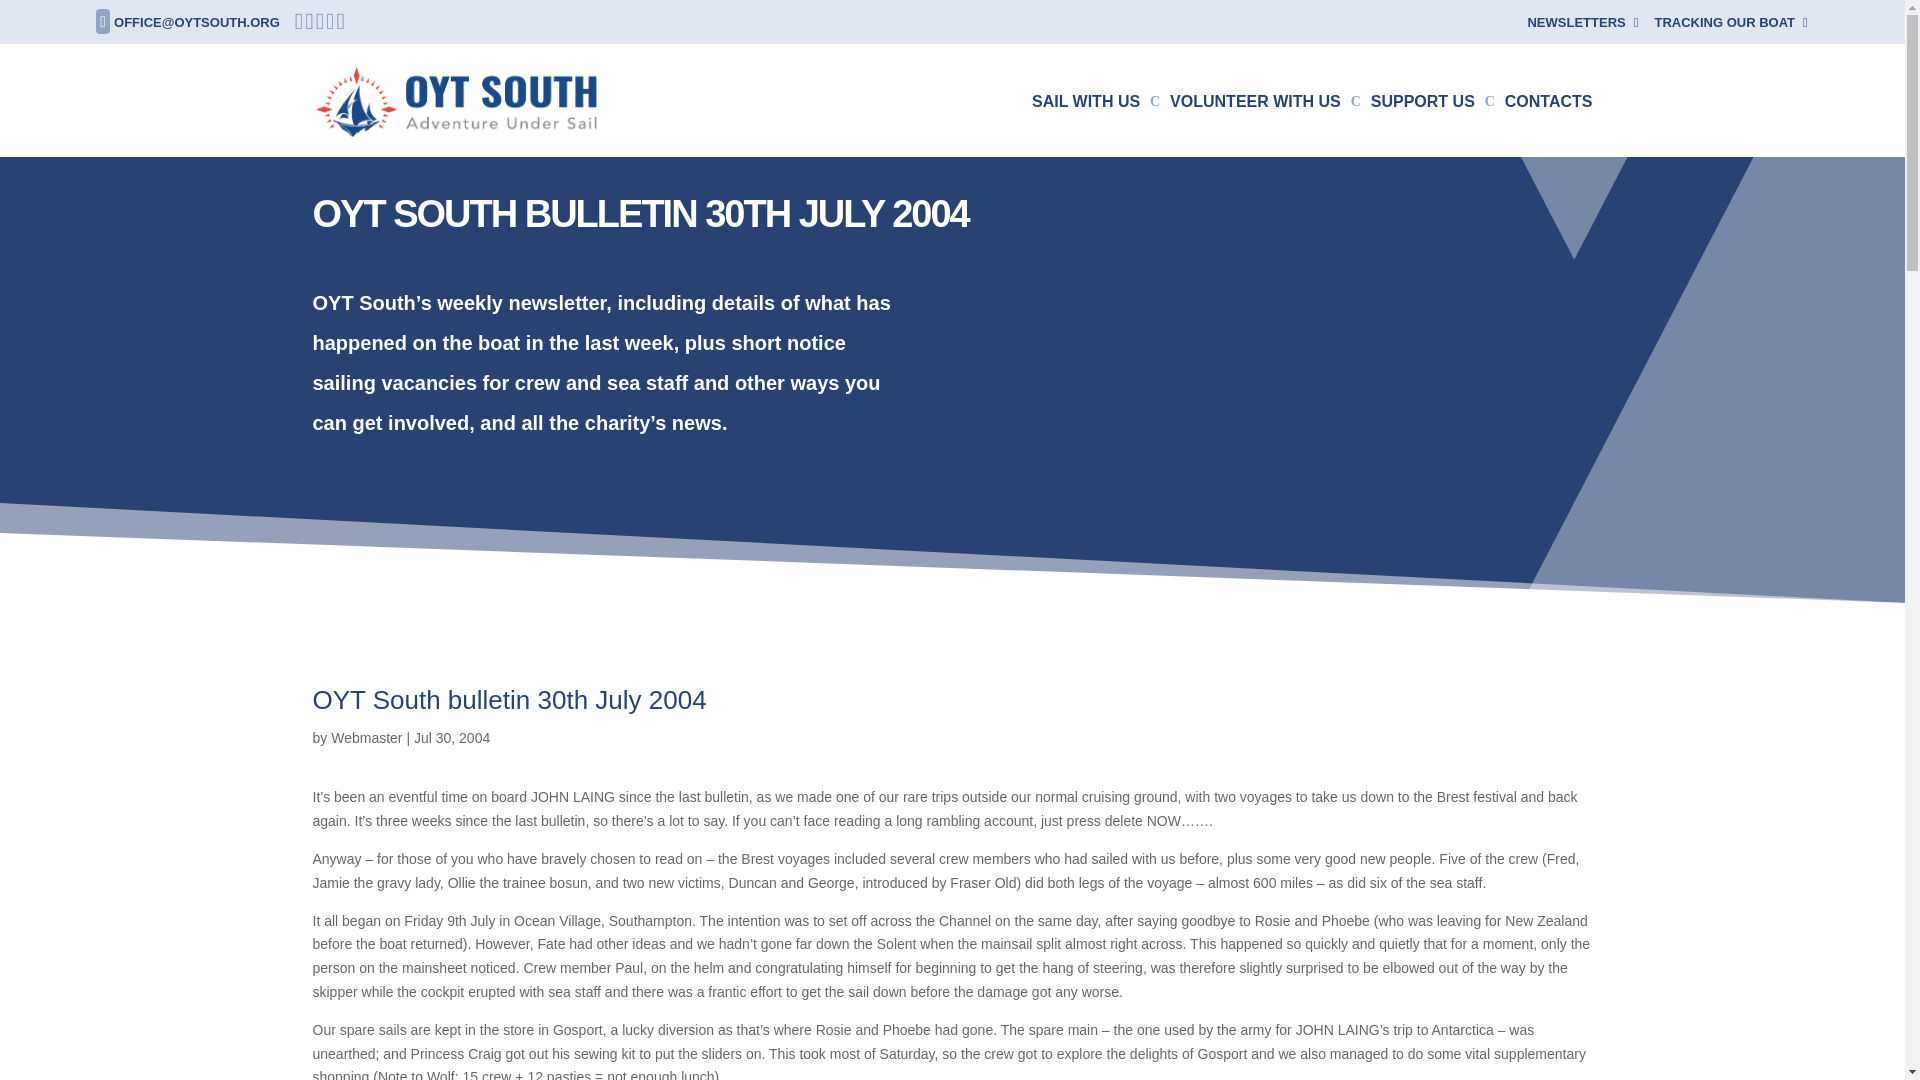 This screenshot has height=1080, width=1920. What do you see at coordinates (366, 738) in the screenshot?
I see `Posts by Webmaster` at bounding box center [366, 738].